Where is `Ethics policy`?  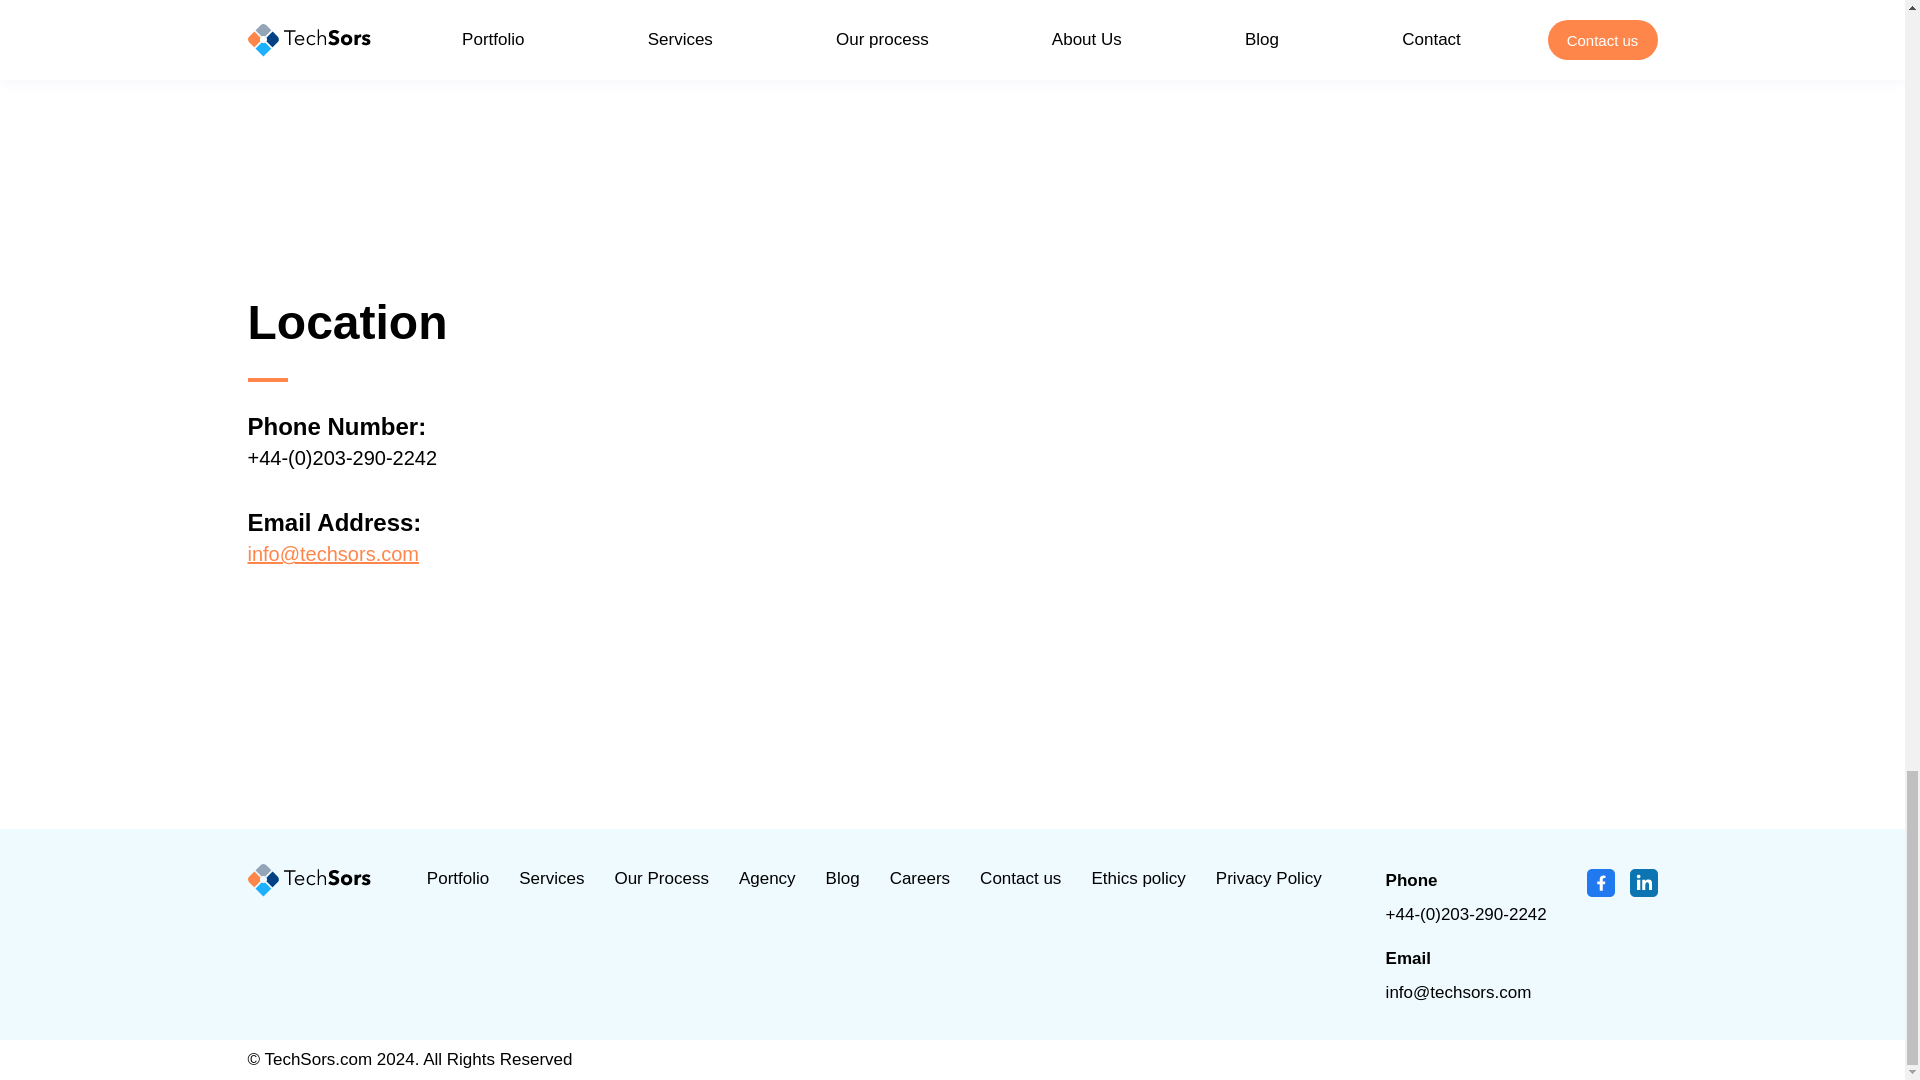 Ethics policy is located at coordinates (1137, 878).